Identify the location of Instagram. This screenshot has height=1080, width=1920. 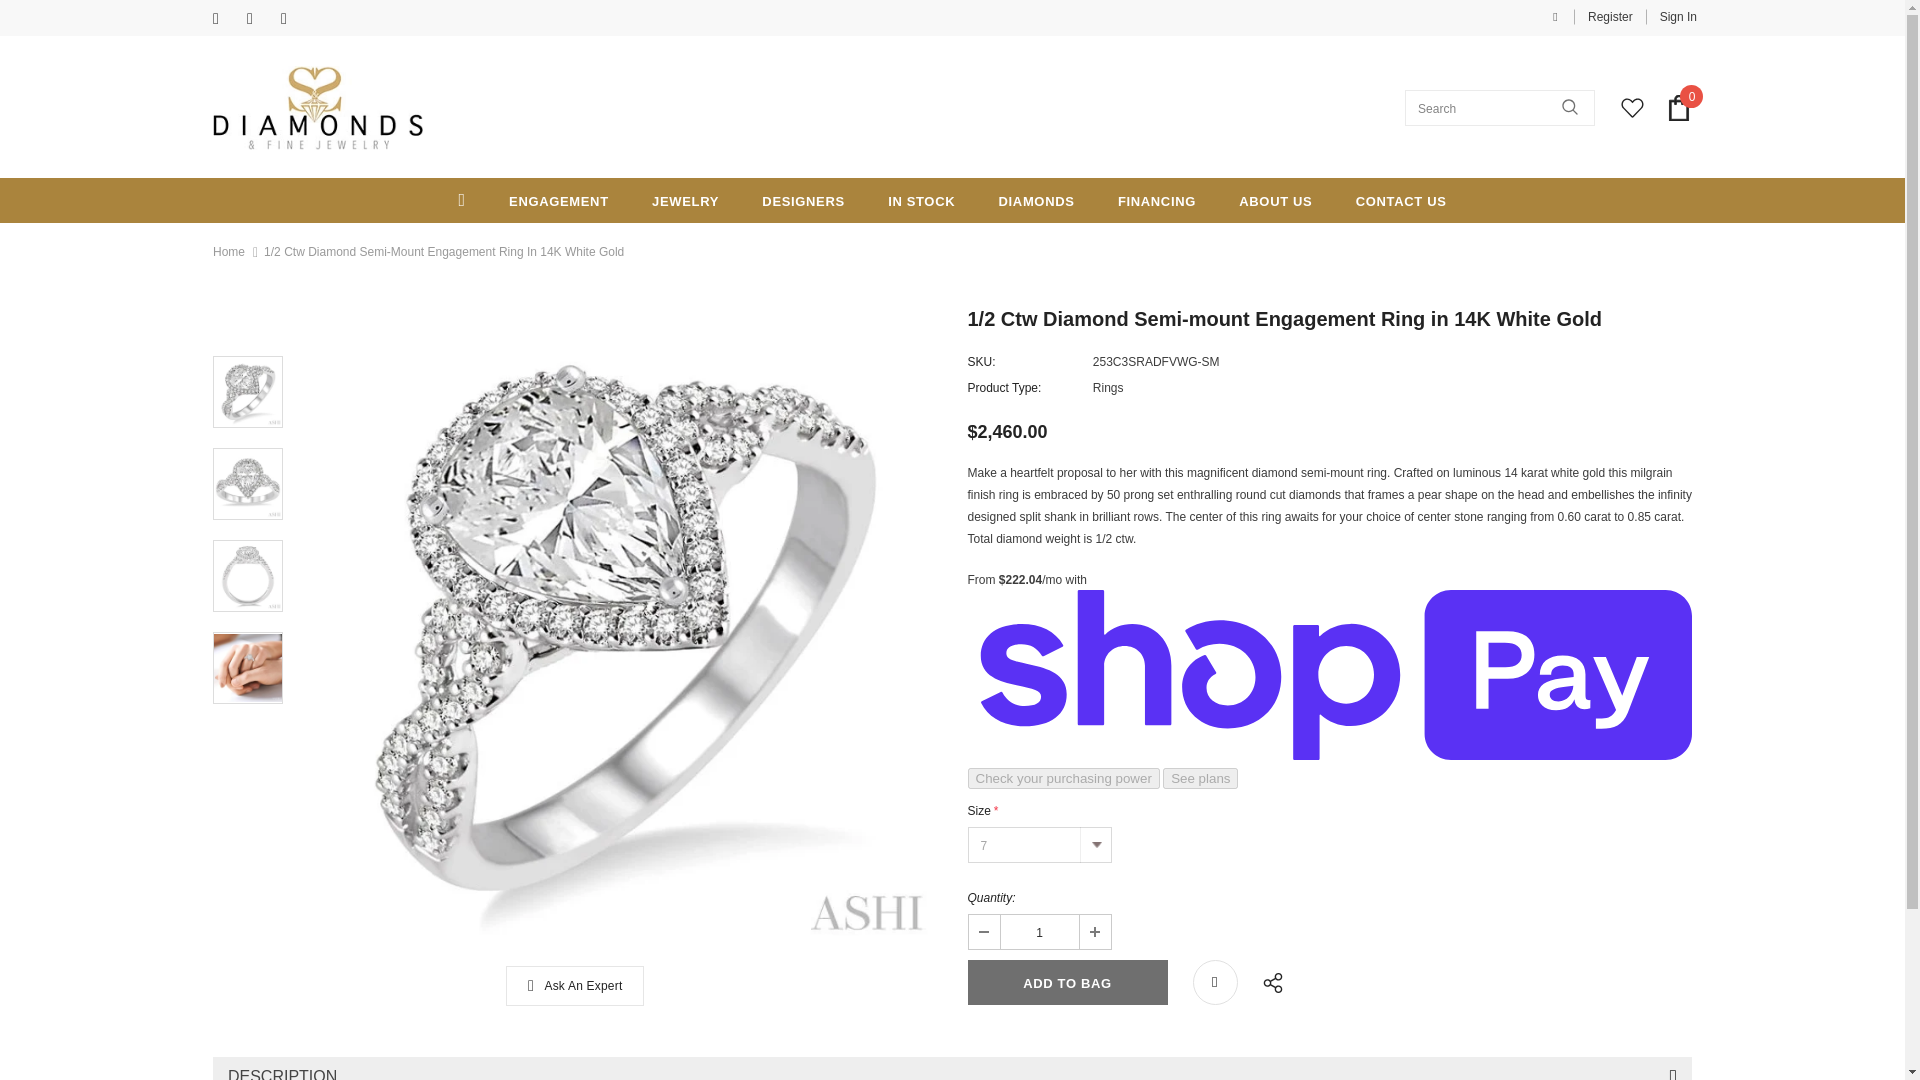
(292, 19).